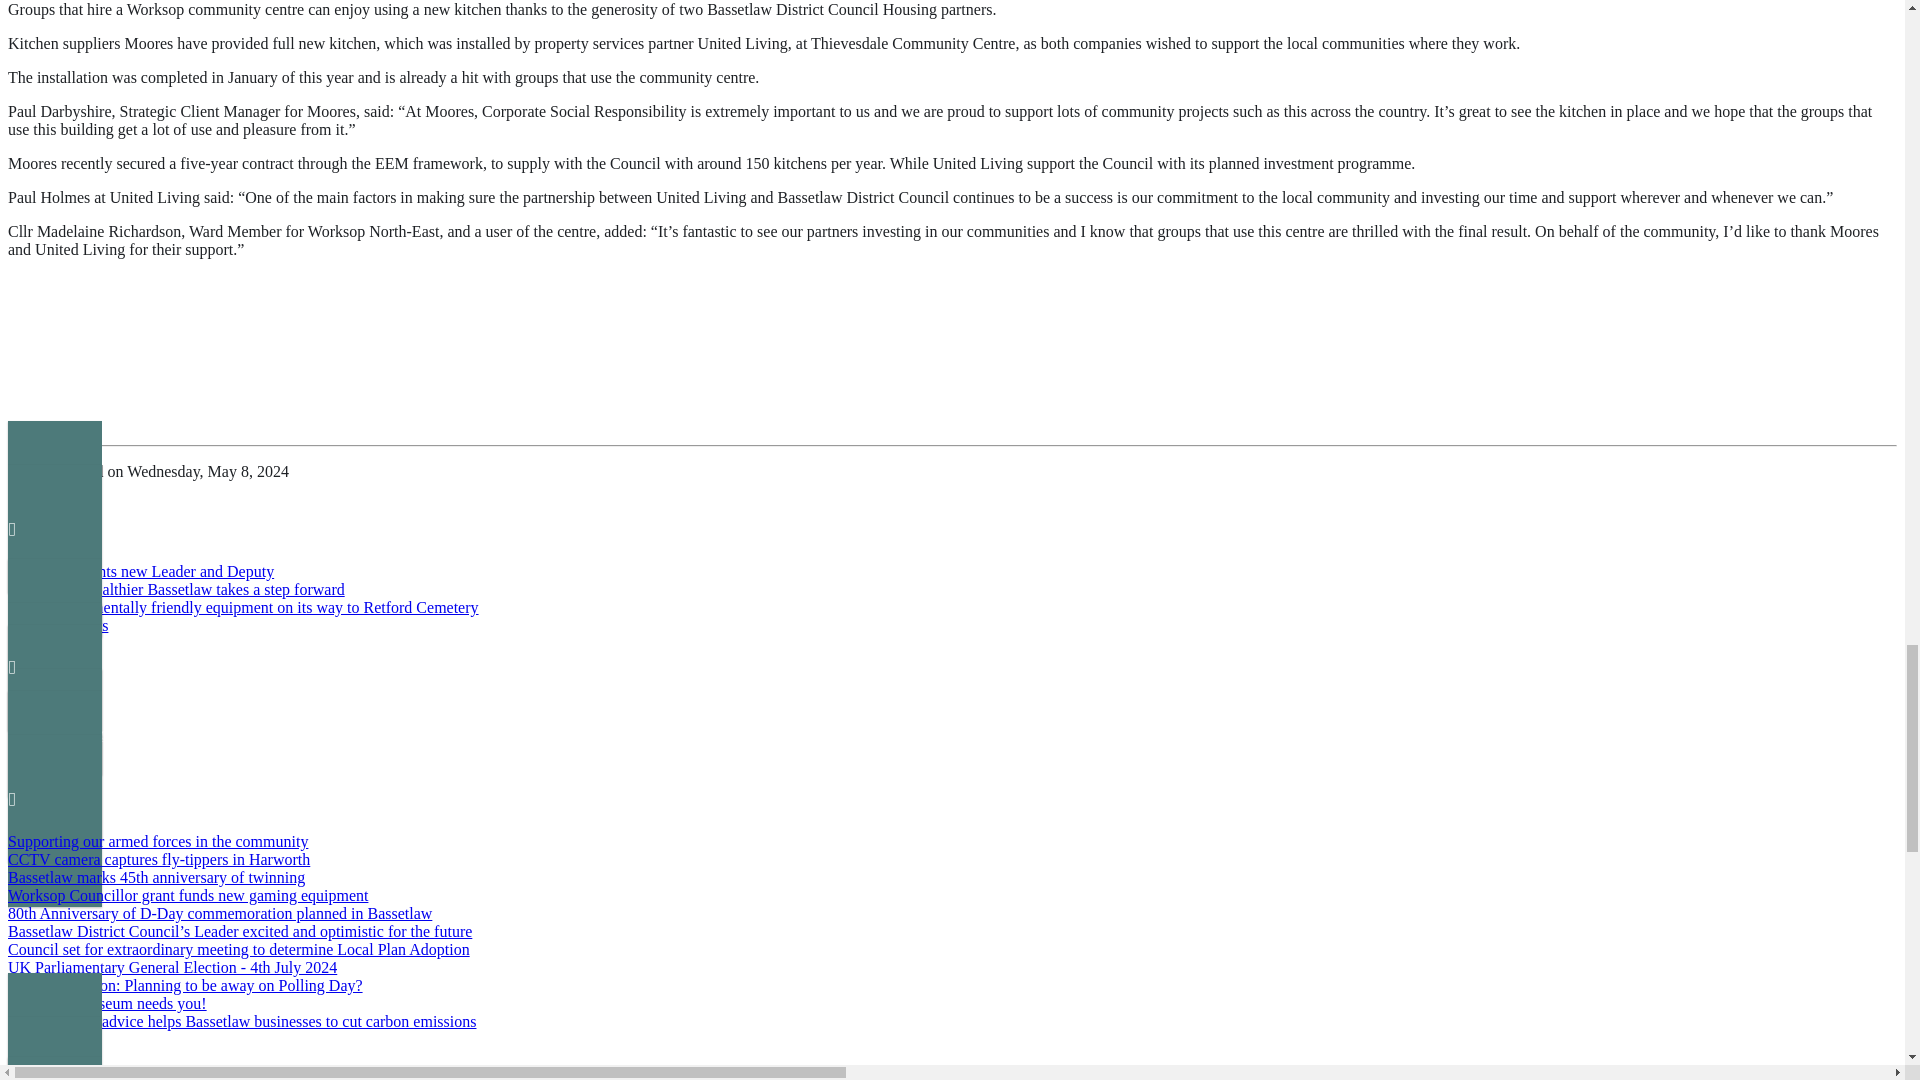 The width and height of the screenshot is (1920, 1080). Describe the element at coordinates (220, 914) in the screenshot. I see `80th Anniversary of D-Day commemoration planned in Bassetlaw` at that location.